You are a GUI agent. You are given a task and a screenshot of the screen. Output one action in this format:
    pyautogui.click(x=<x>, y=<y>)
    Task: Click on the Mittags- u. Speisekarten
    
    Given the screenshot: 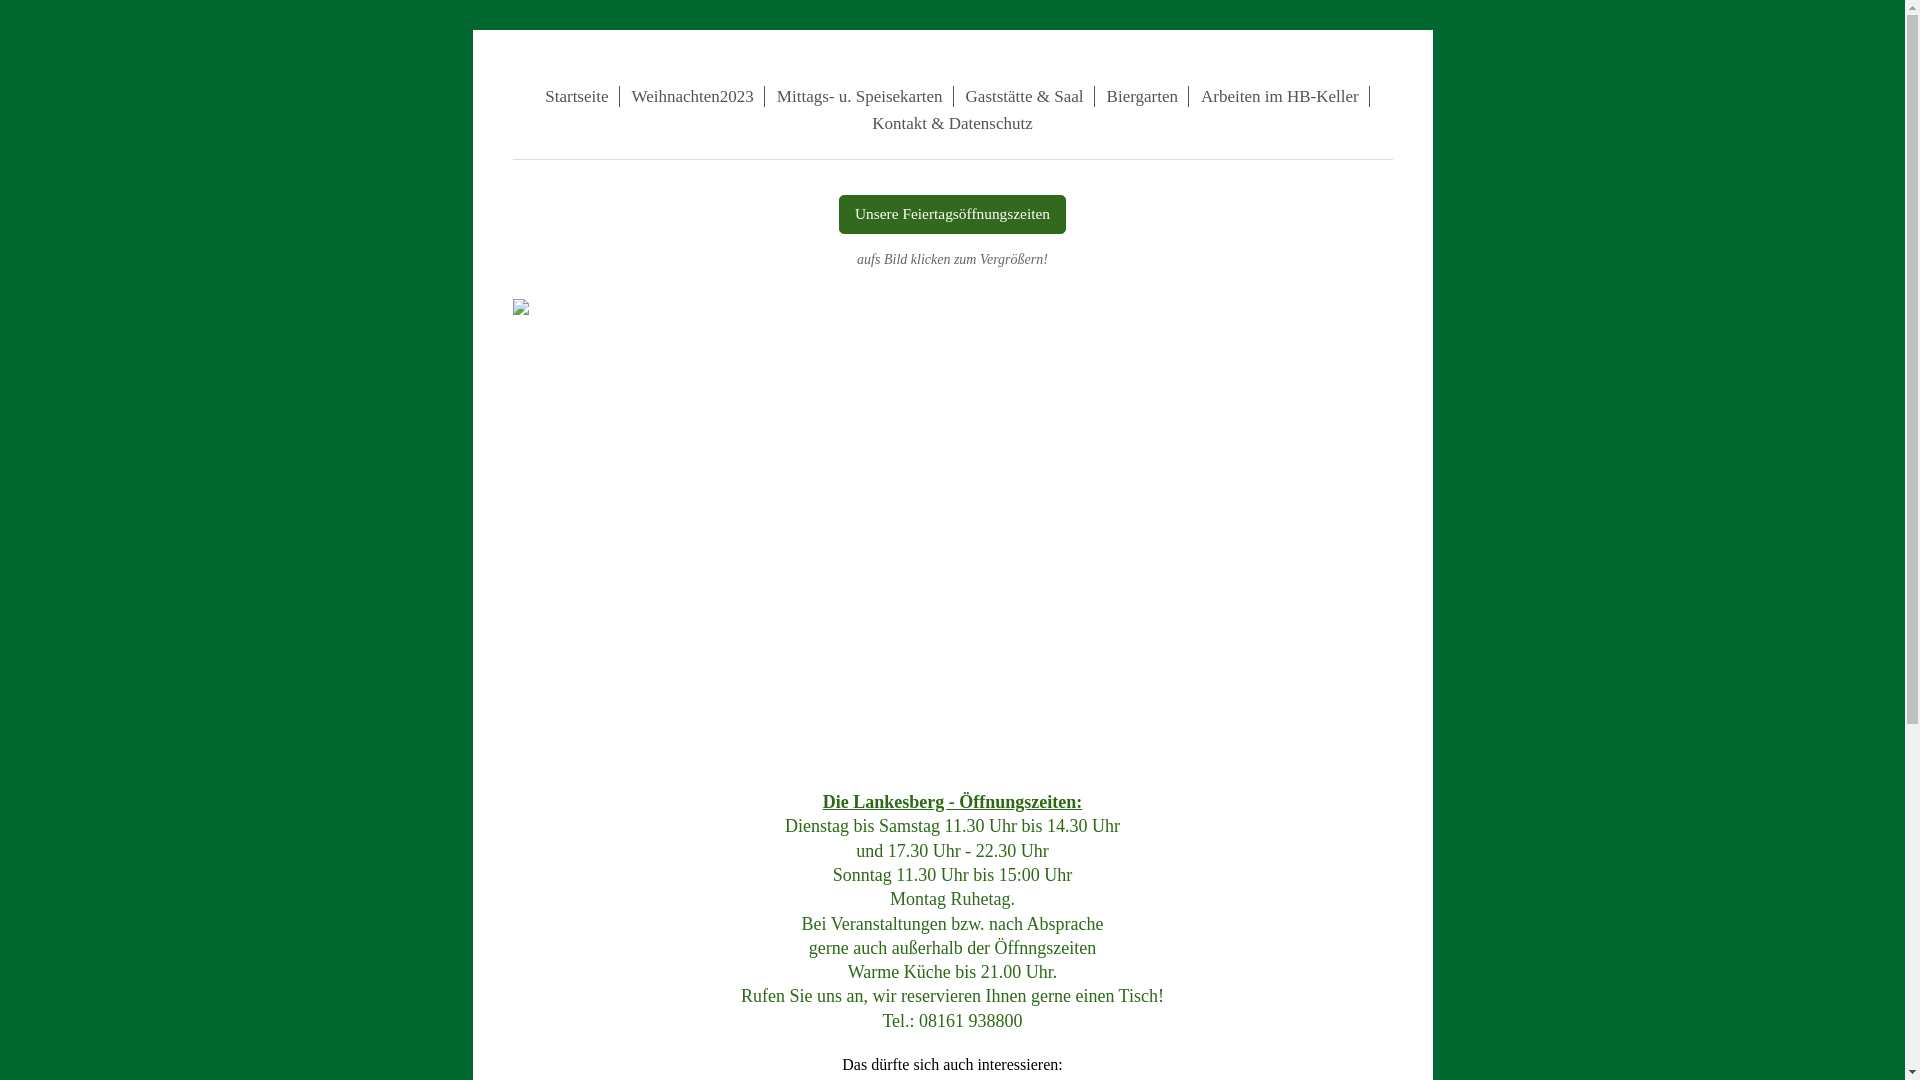 What is the action you would take?
    pyautogui.click(x=860, y=96)
    